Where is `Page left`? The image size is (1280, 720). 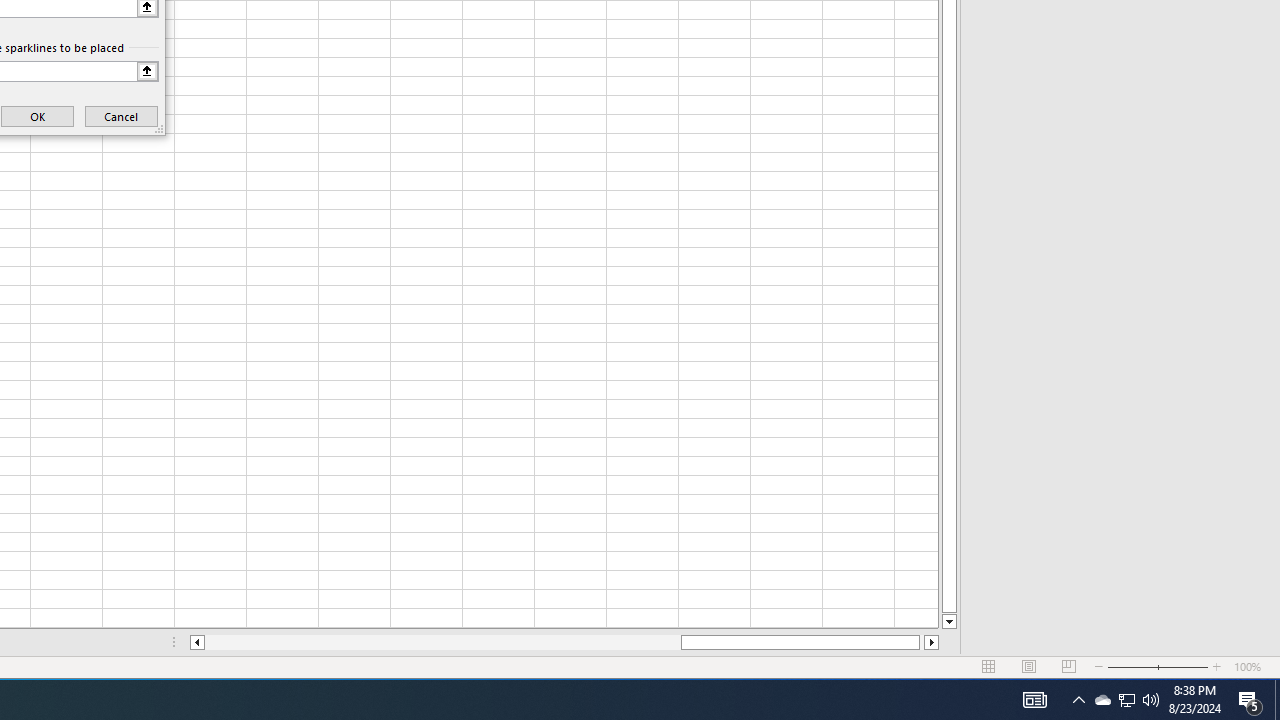
Page left is located at coordinates (442, 642).